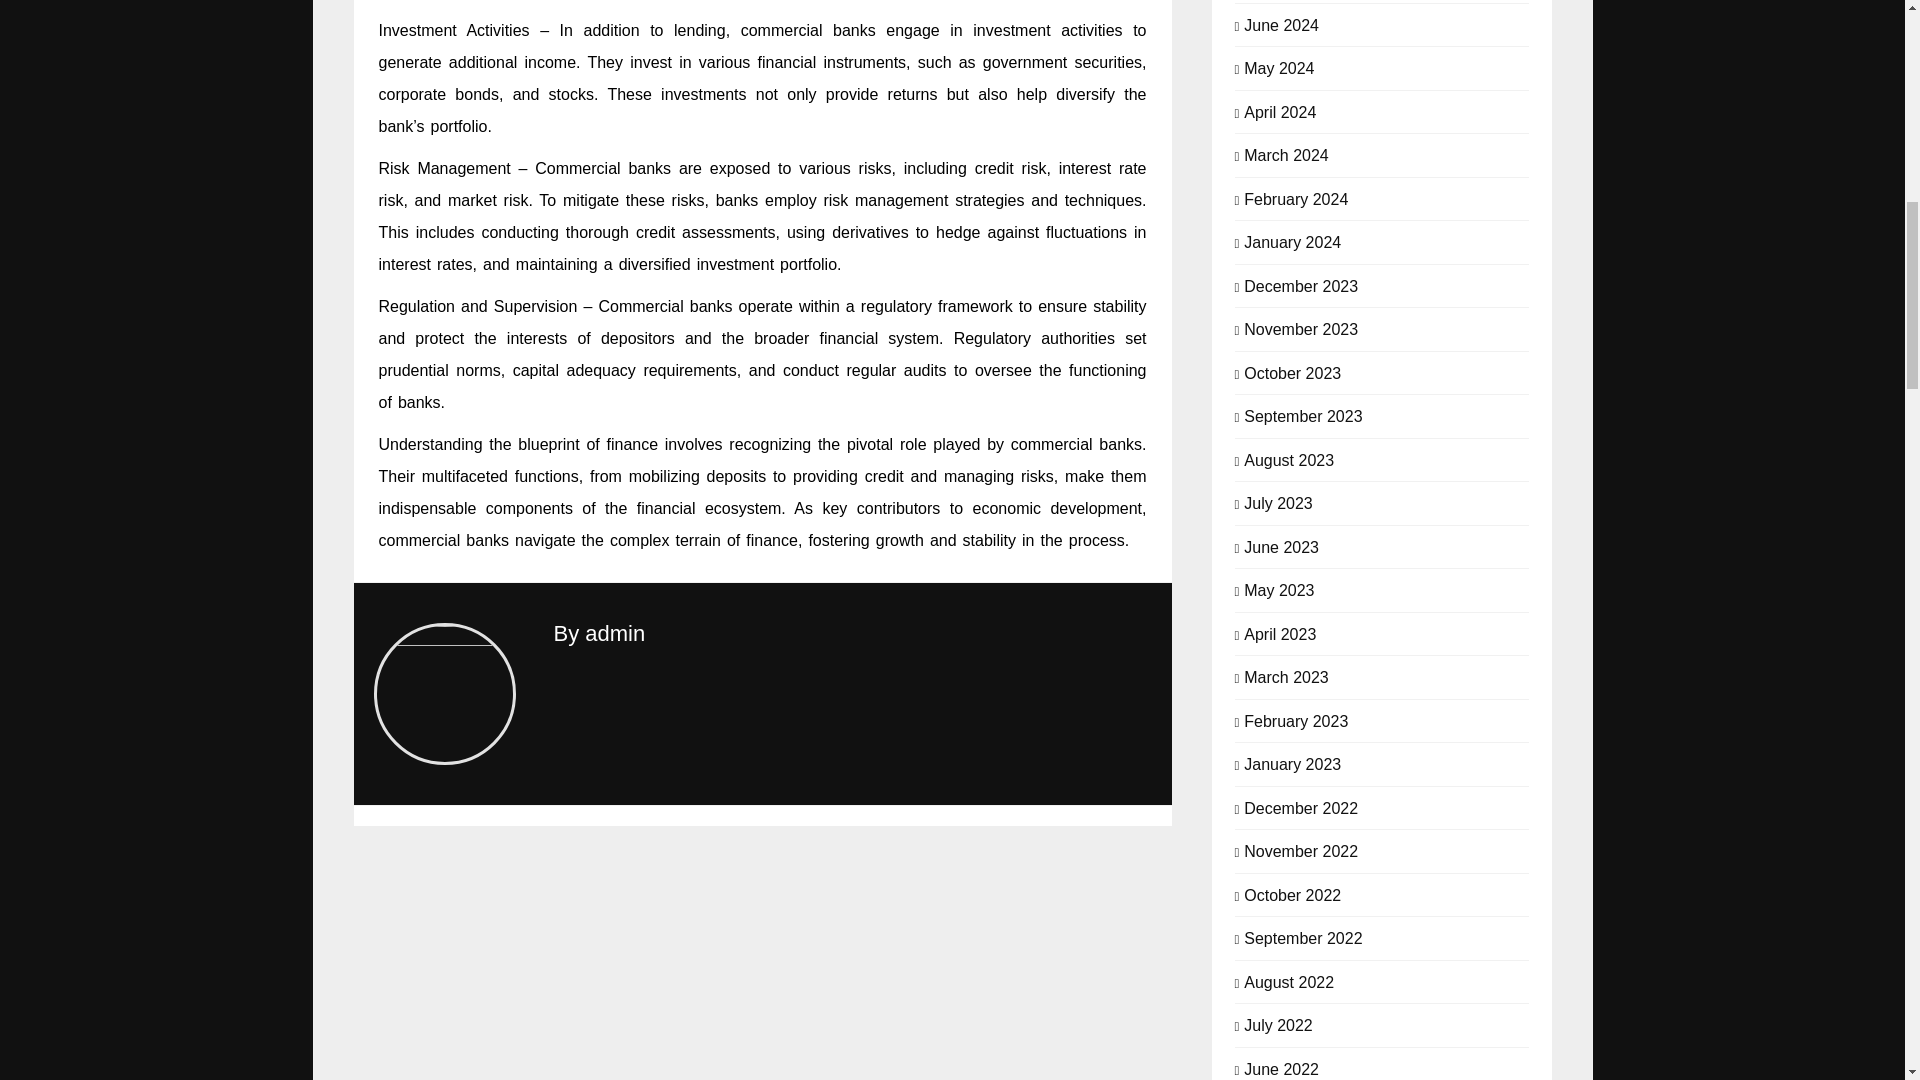  I want to click on June 2024, so click(1282, 24).